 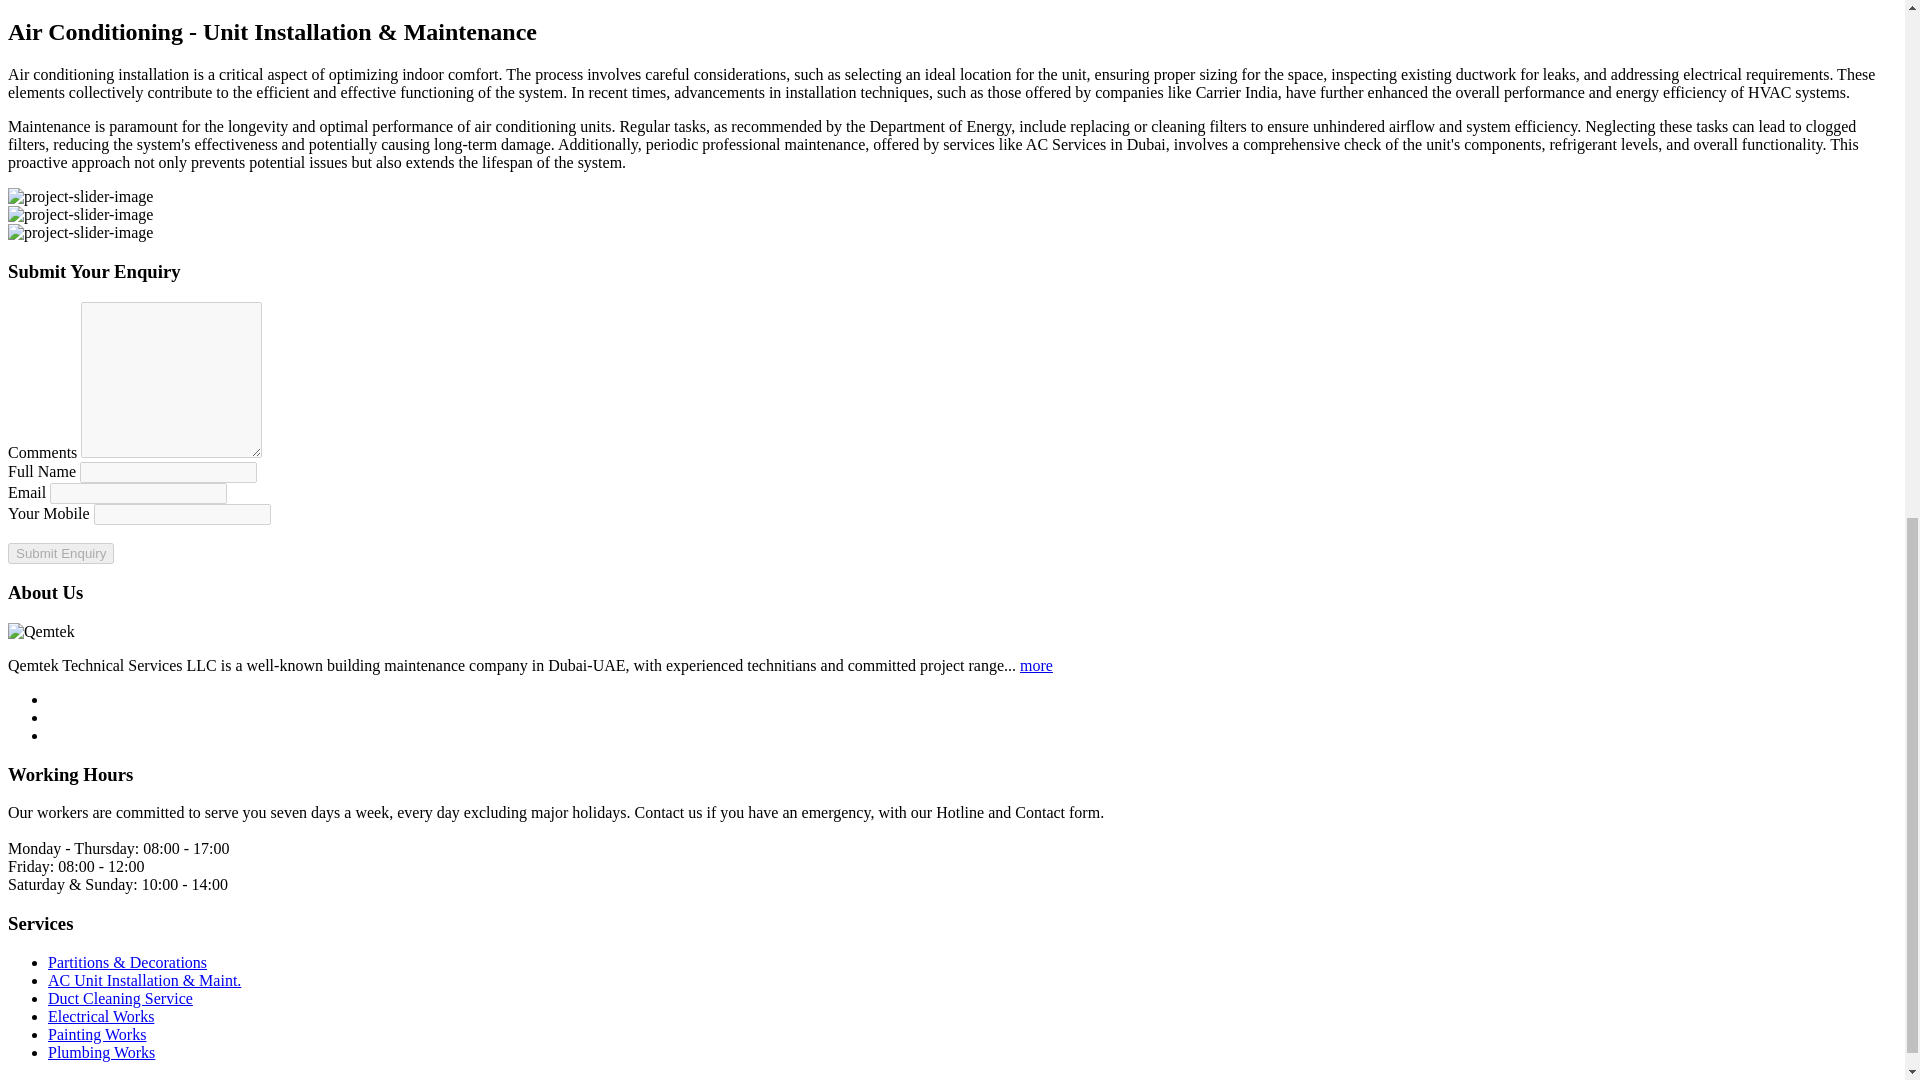 What do you see at coordinates (60, 553) in the screenshot?
I see `Submit Enquiry` at bounding box center [60, 553].